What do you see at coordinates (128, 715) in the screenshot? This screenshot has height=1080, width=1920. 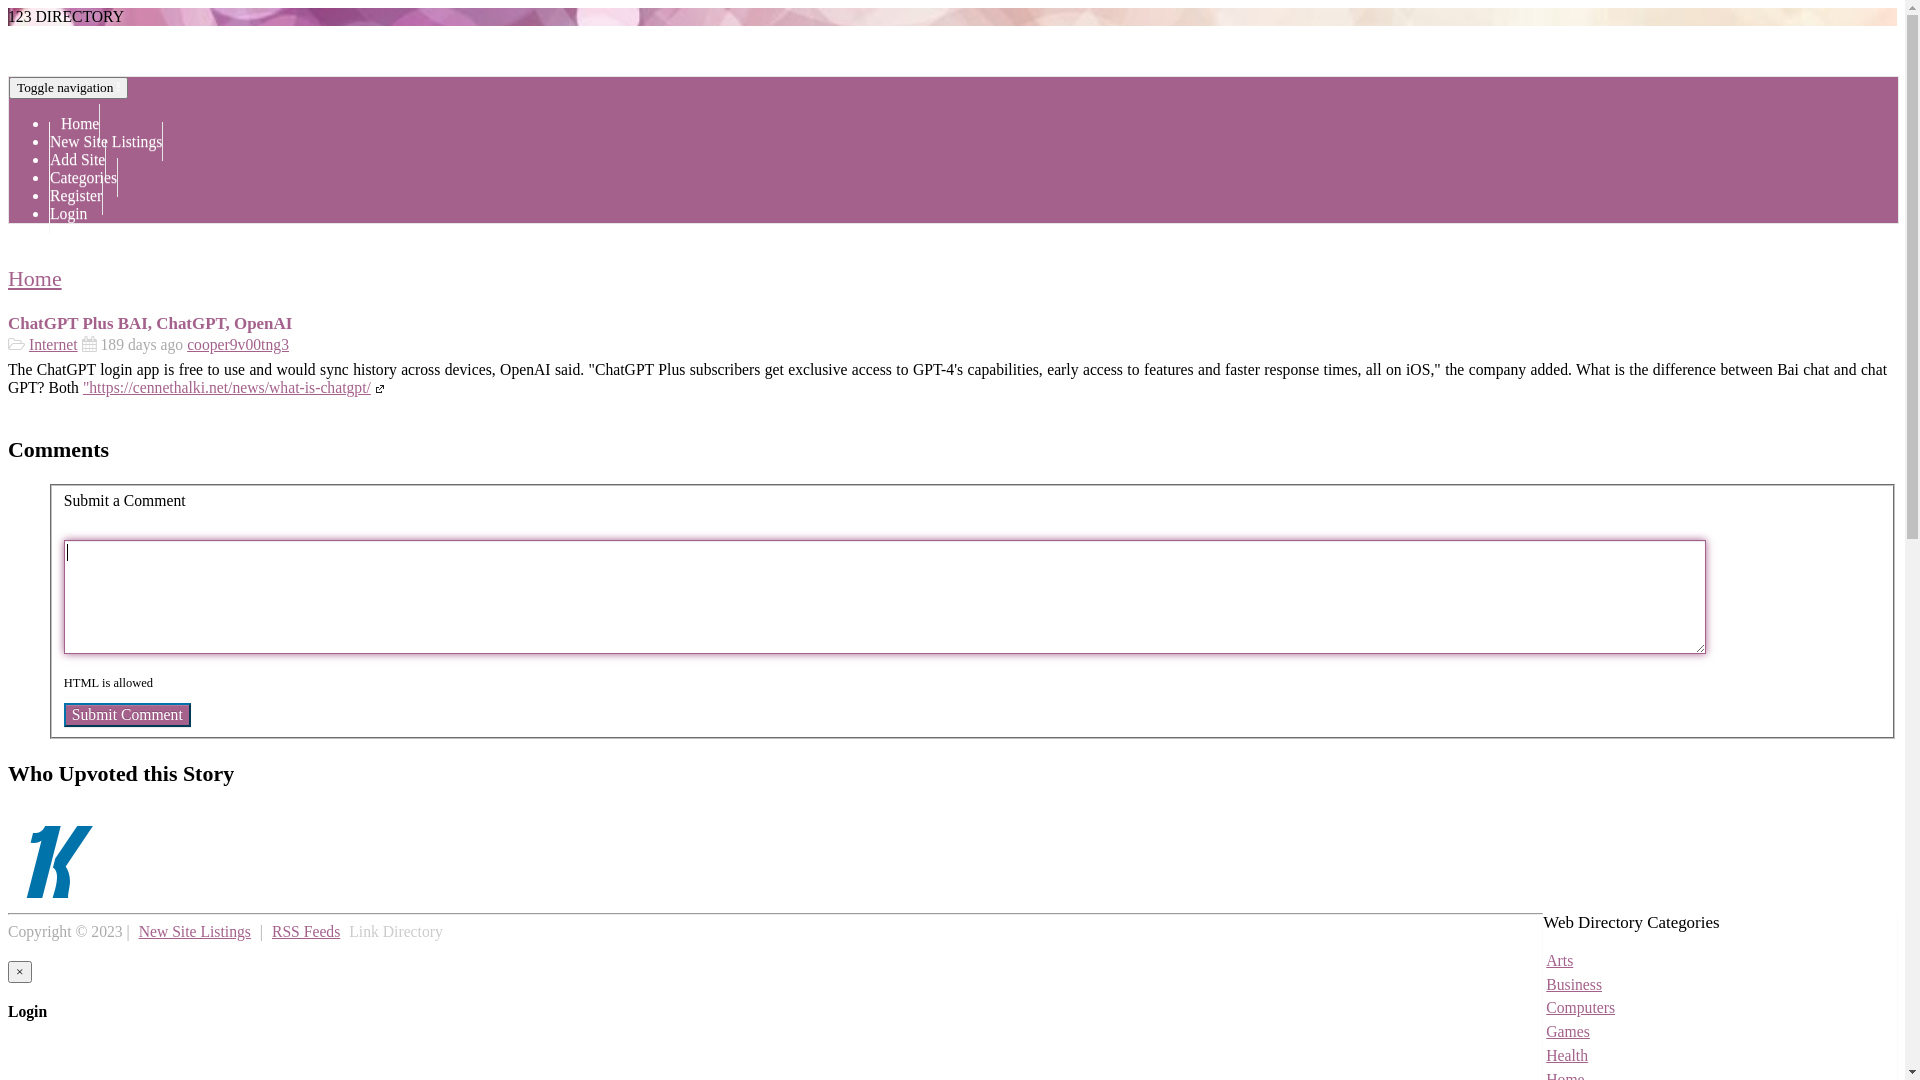 I see `Submit Comment` at bounding box center [128, 715].